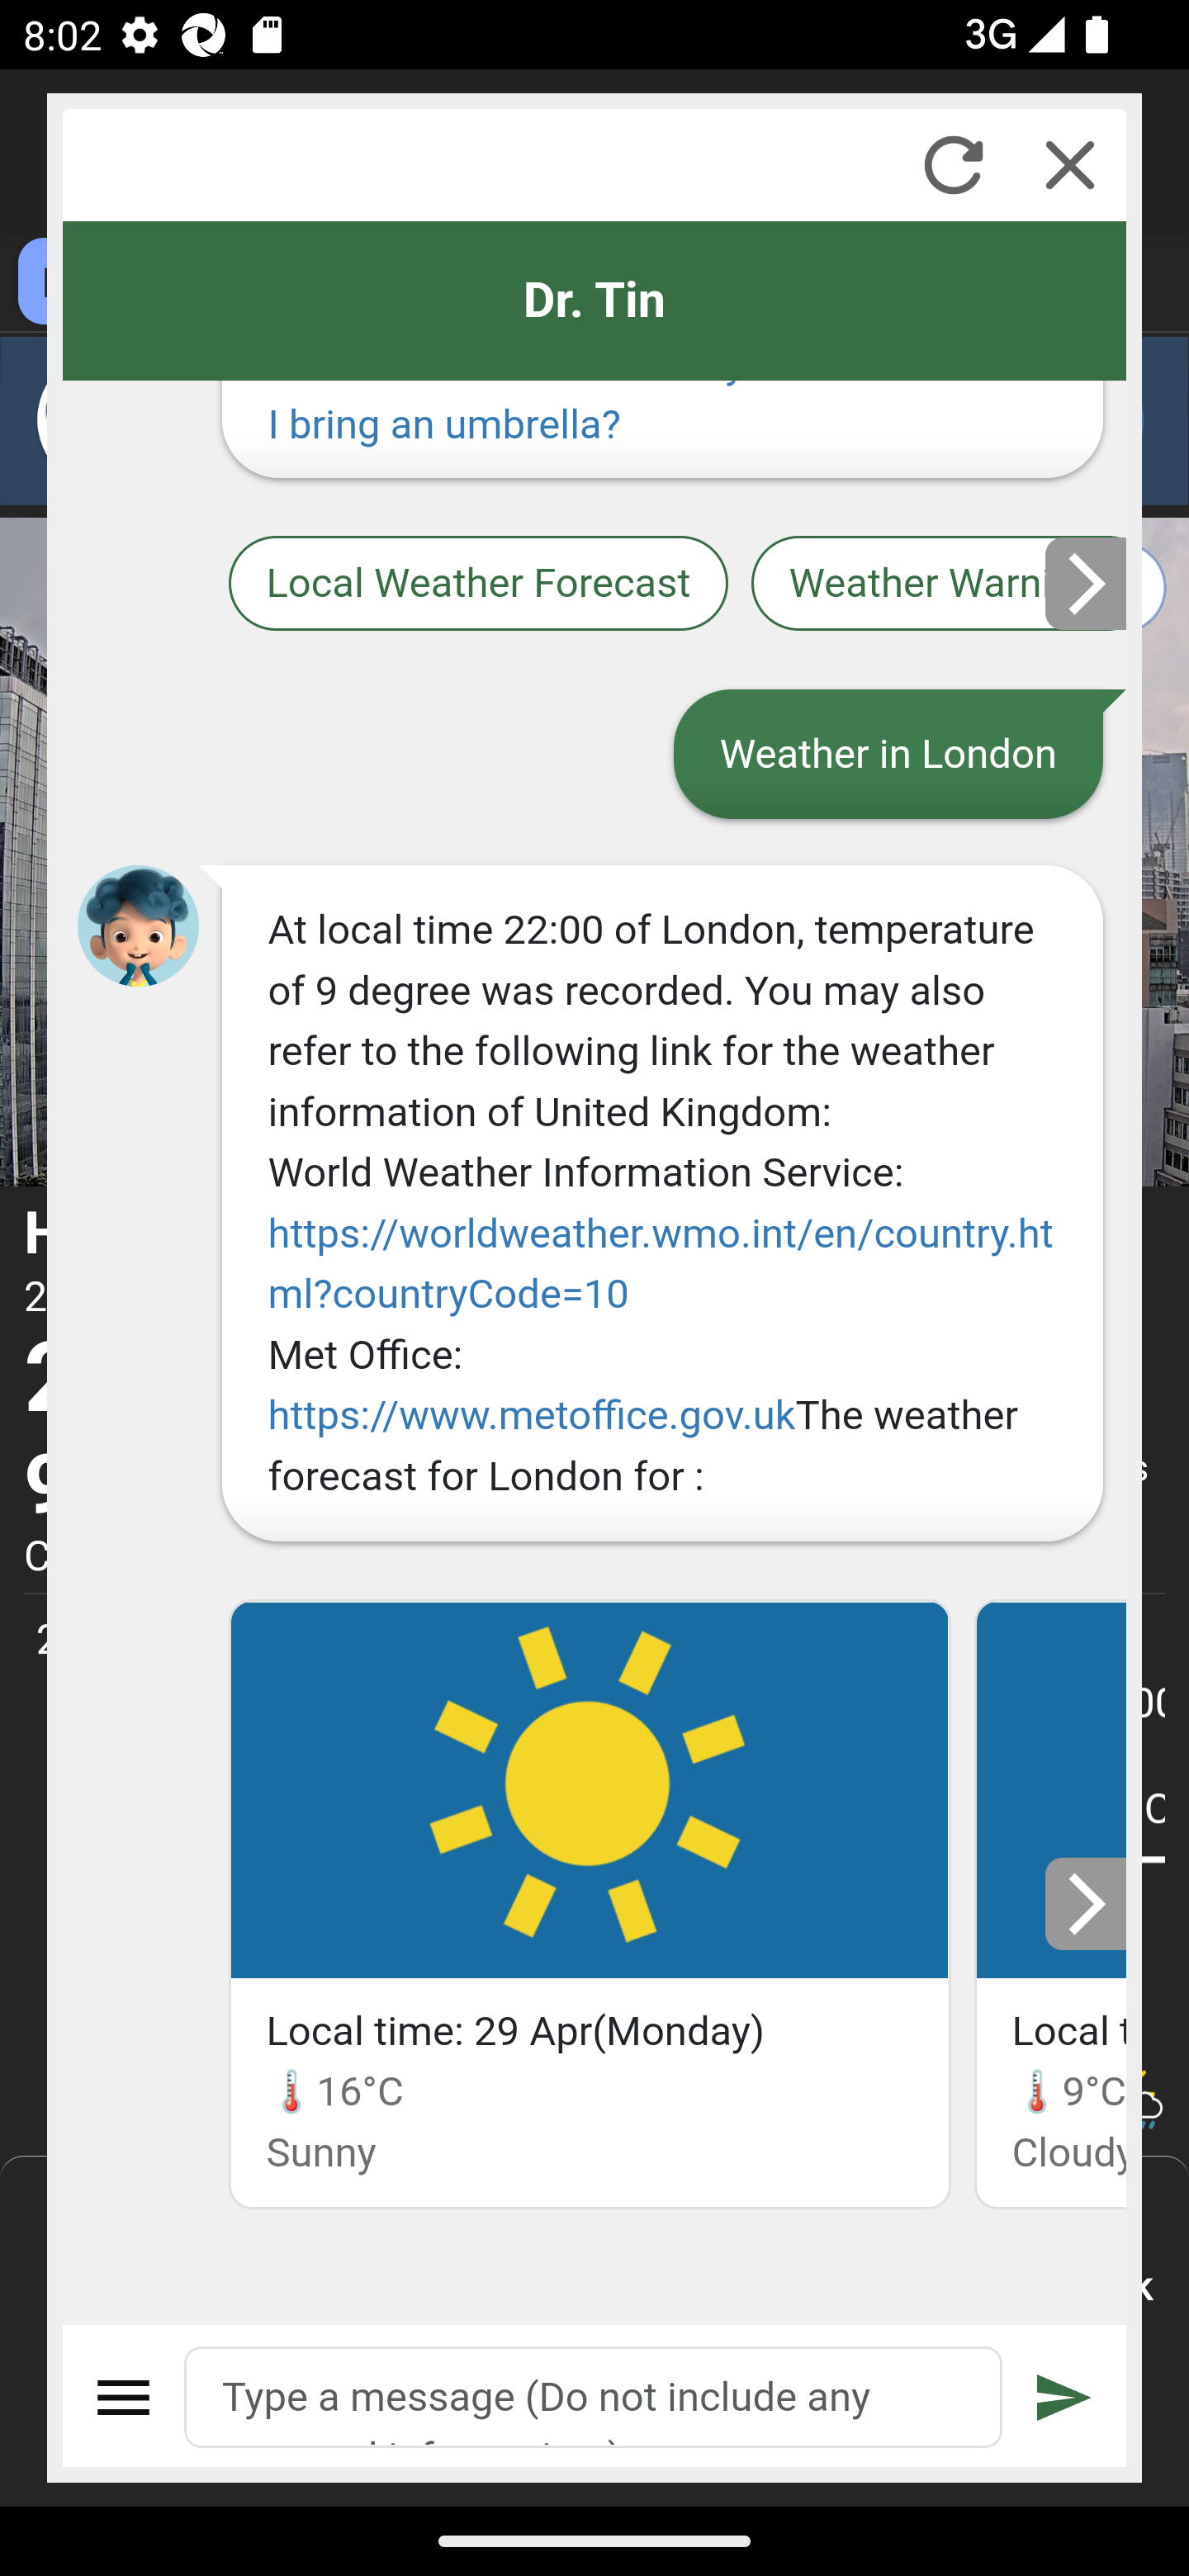  What do you see at coordinates (125, 2397) in the screenshot?
I see `Menu` at bounding box center [125, 2397].